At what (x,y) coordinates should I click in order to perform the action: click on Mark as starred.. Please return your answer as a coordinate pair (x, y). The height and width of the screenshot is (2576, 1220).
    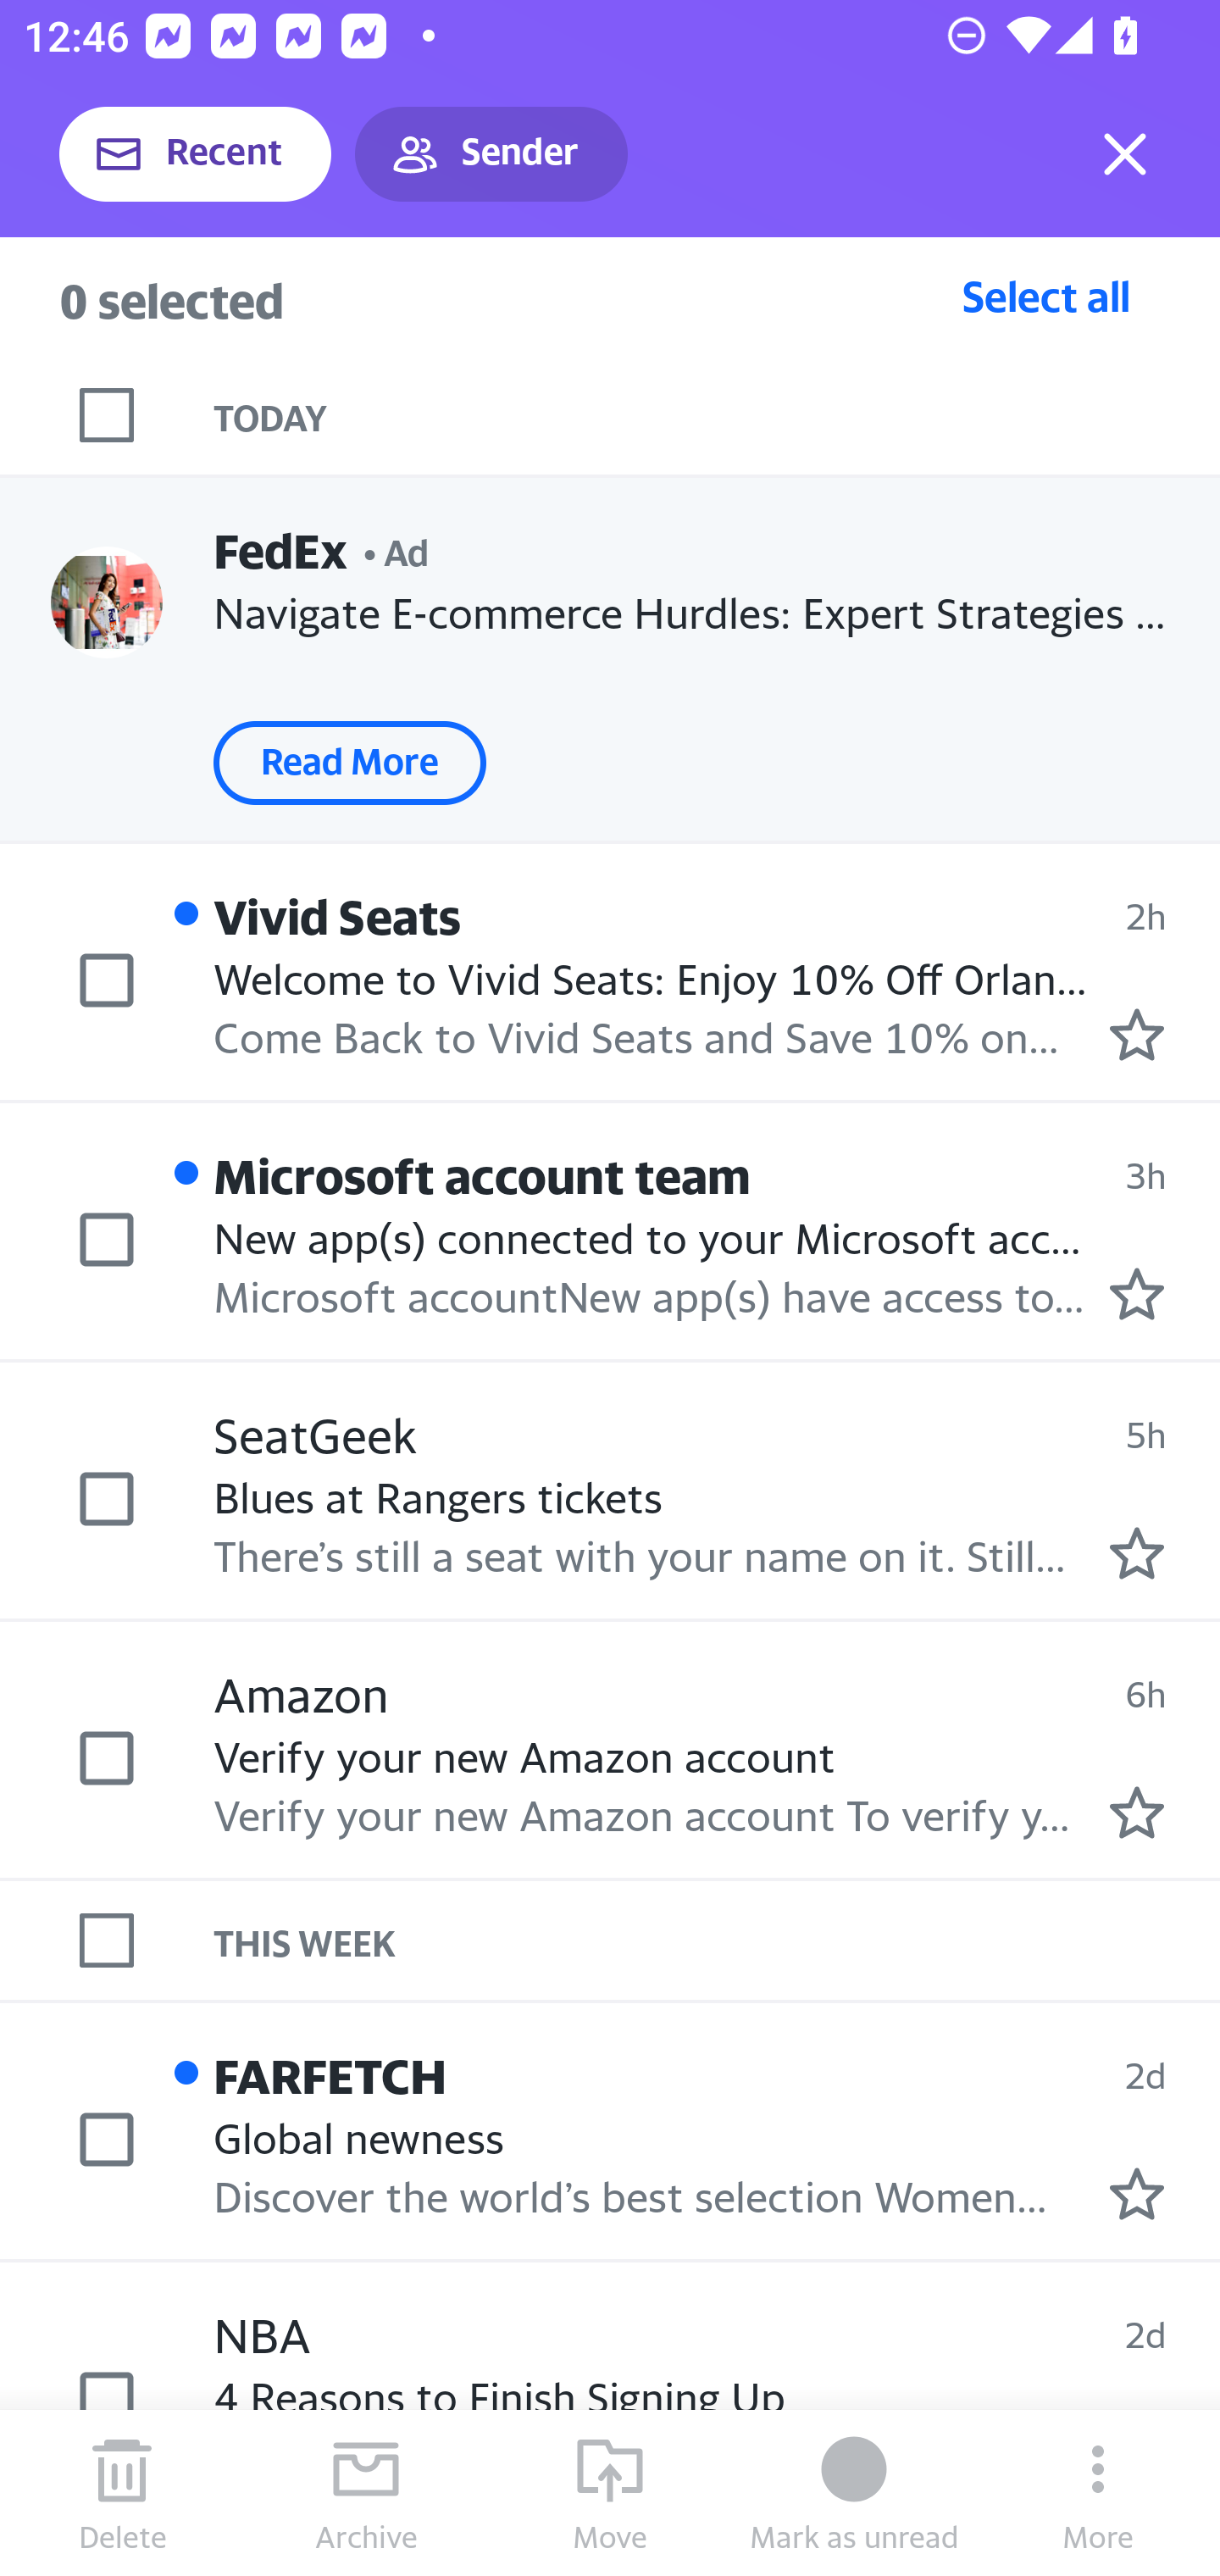
    Looking at the image, I should click on (1137, 1552).